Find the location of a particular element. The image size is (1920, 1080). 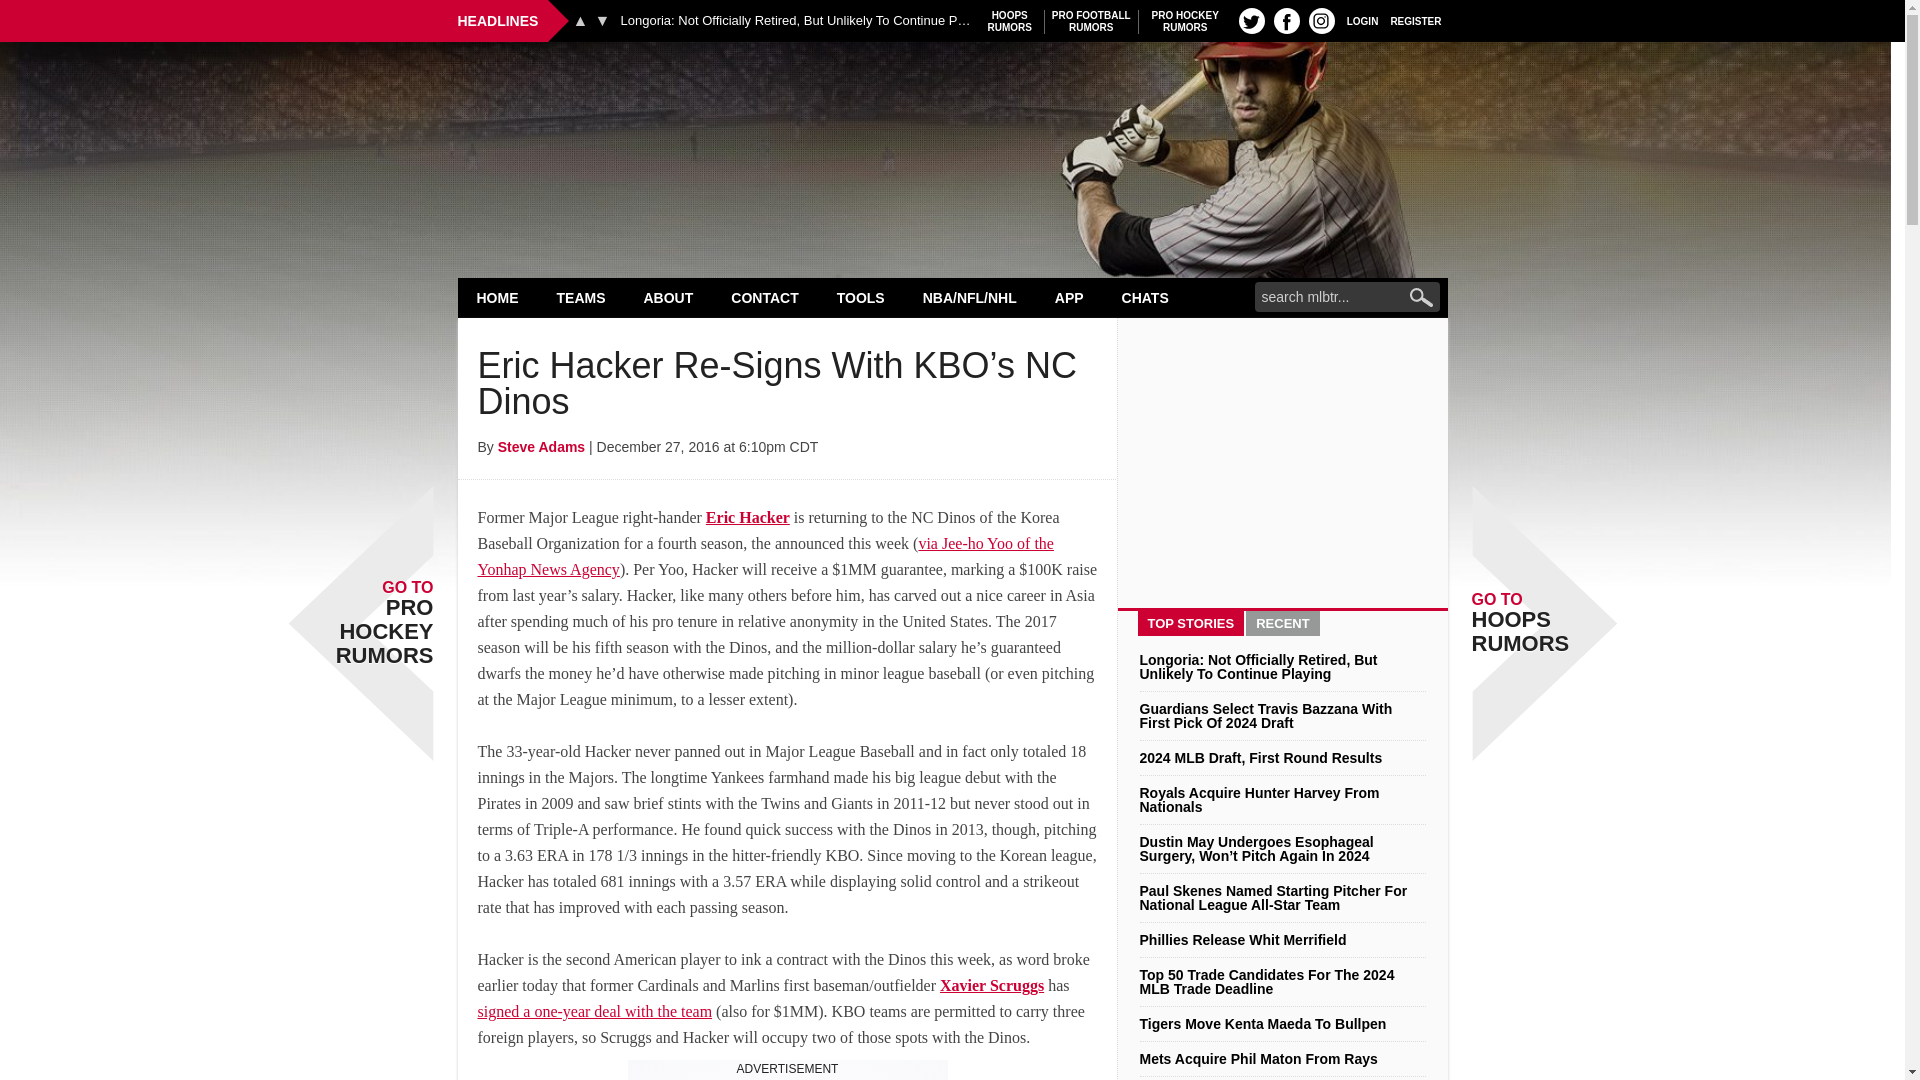

Twitter profile is located at coordinates (1252, 20).